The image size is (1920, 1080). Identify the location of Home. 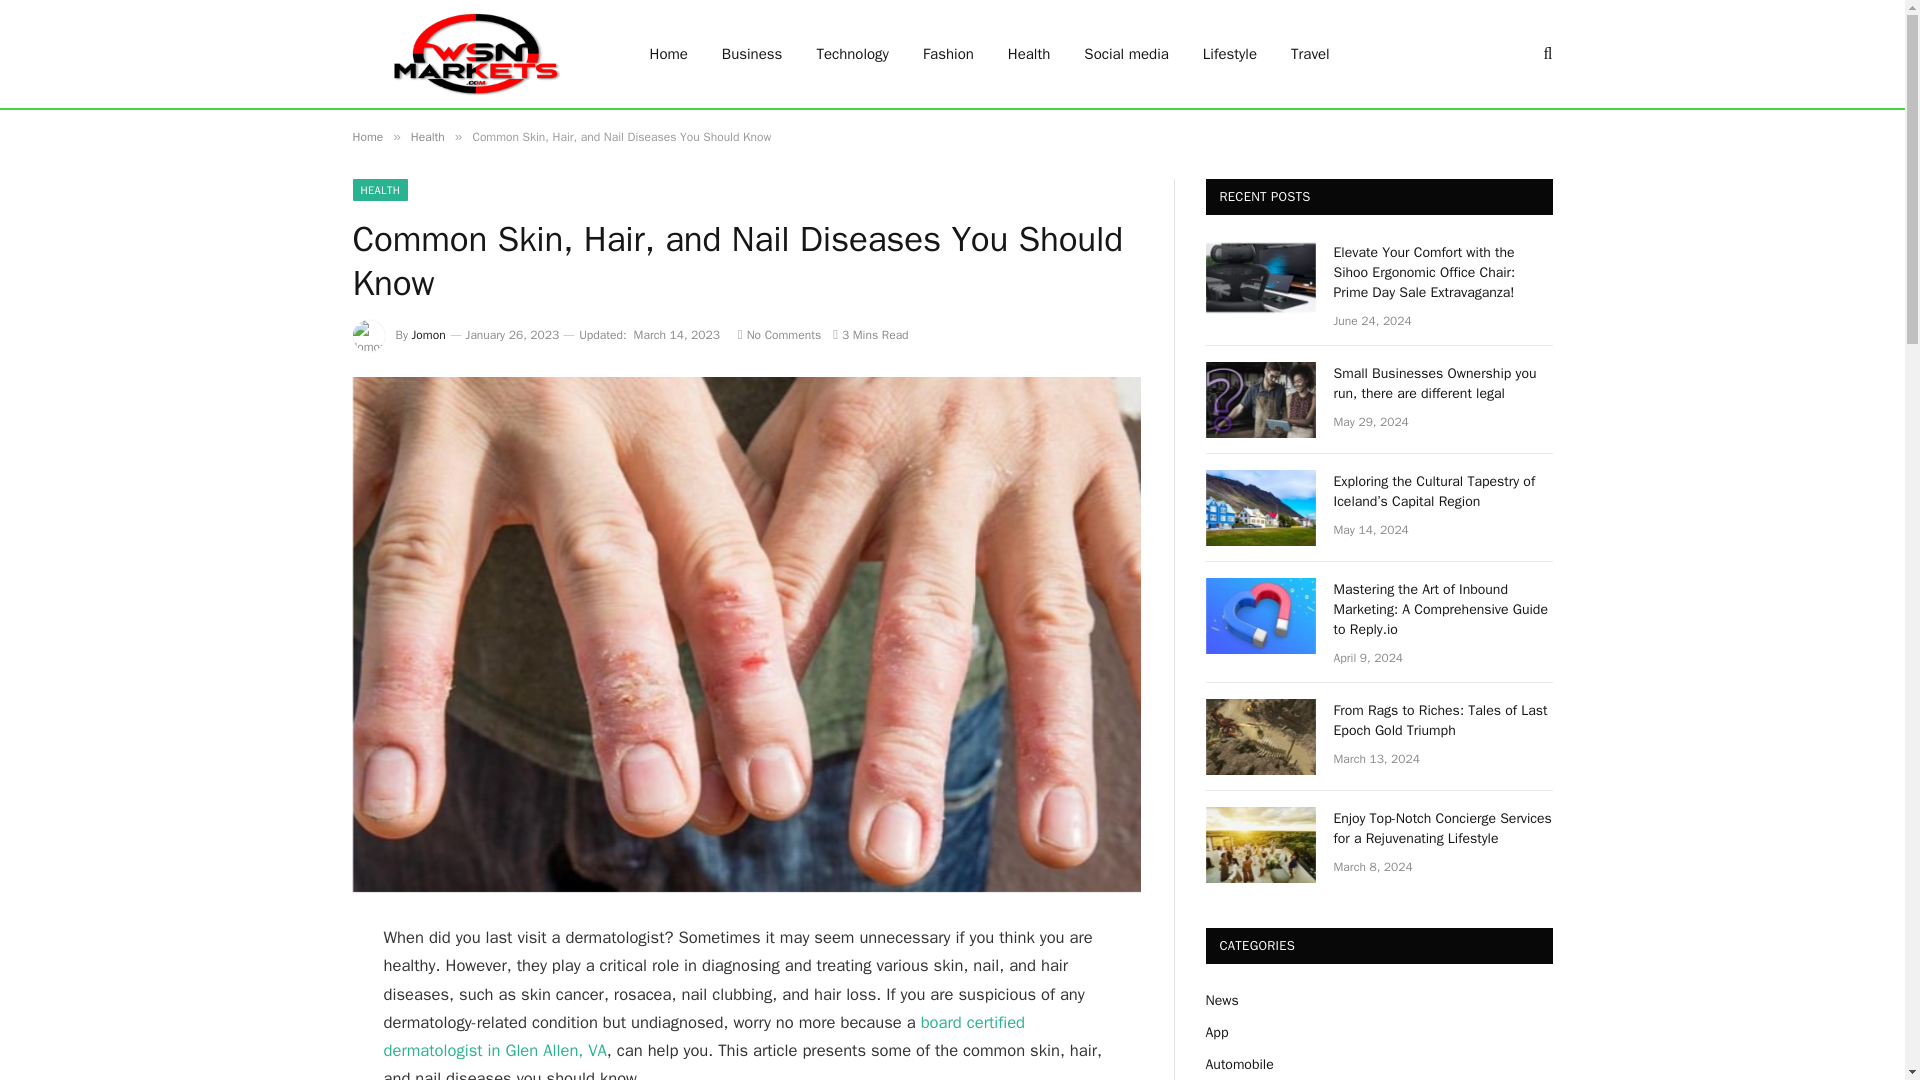
(366, 136).